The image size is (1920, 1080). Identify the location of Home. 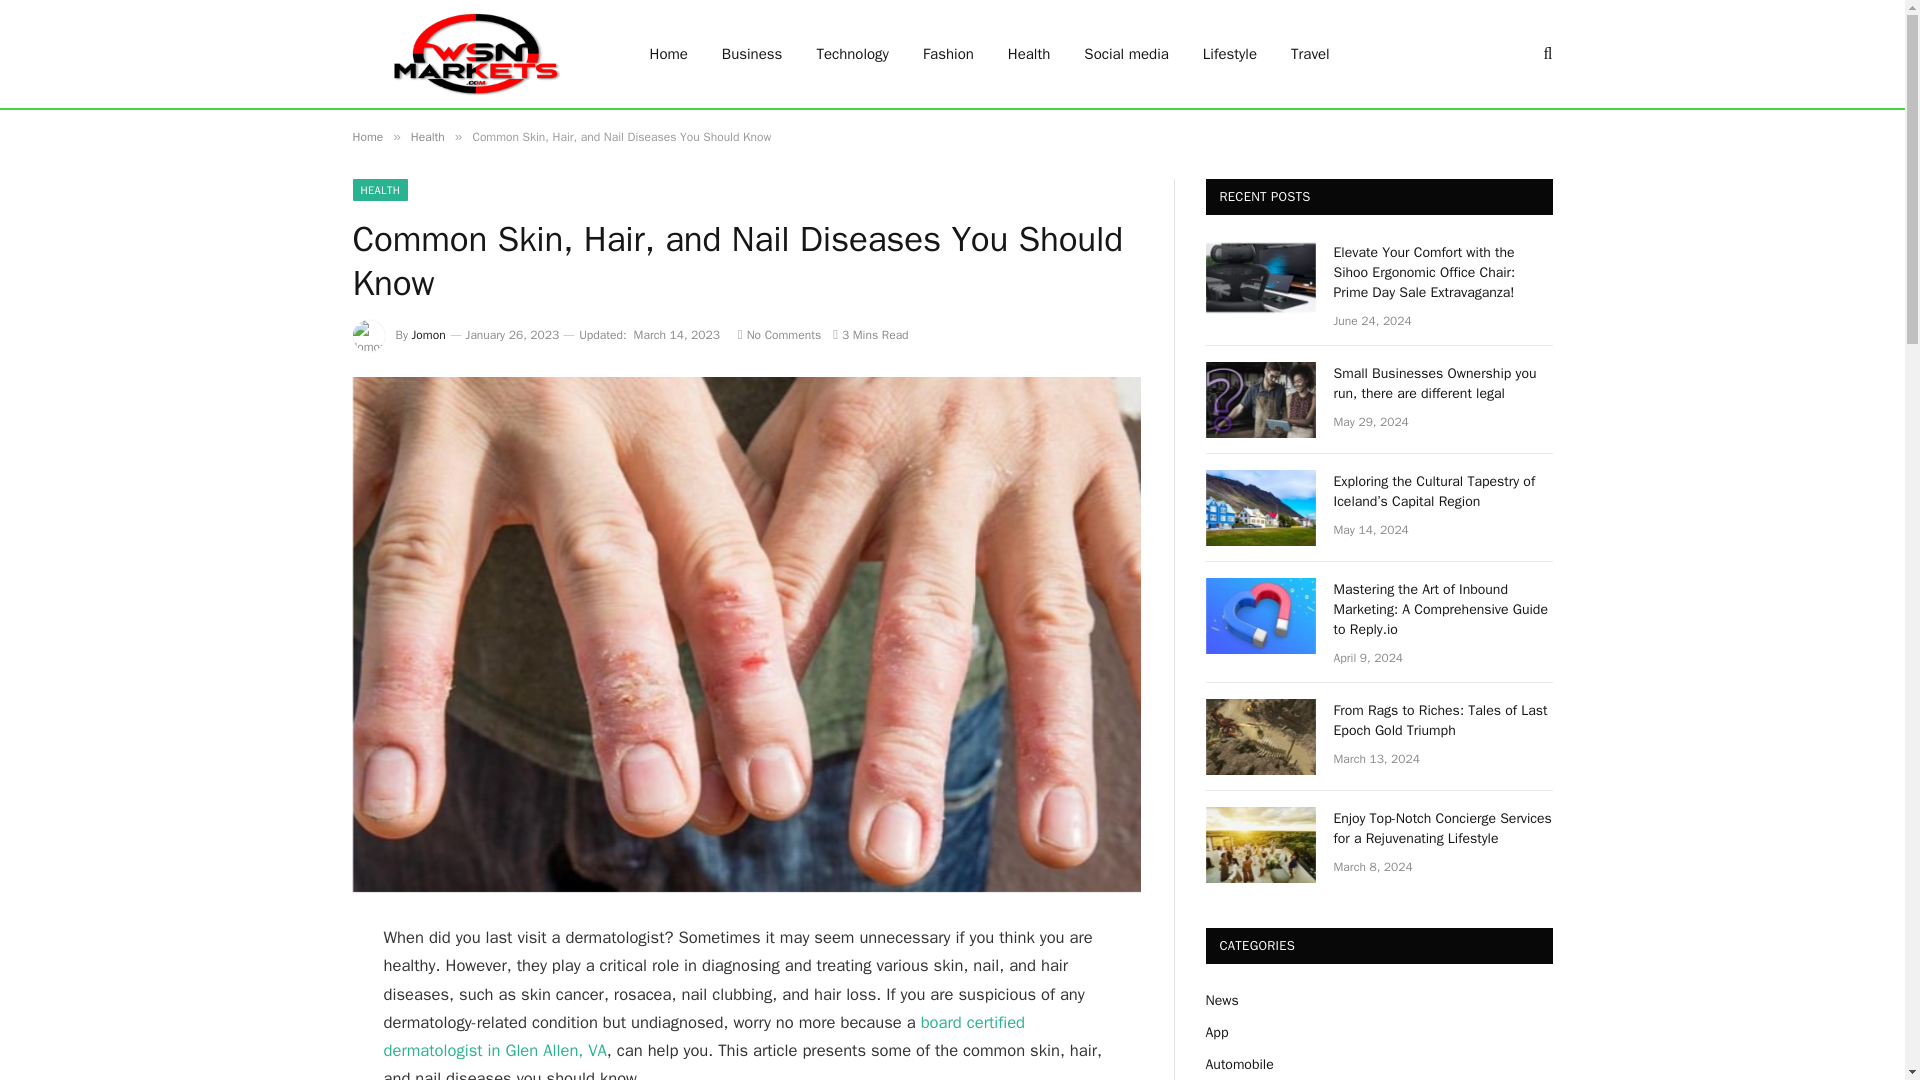
(366, 136).